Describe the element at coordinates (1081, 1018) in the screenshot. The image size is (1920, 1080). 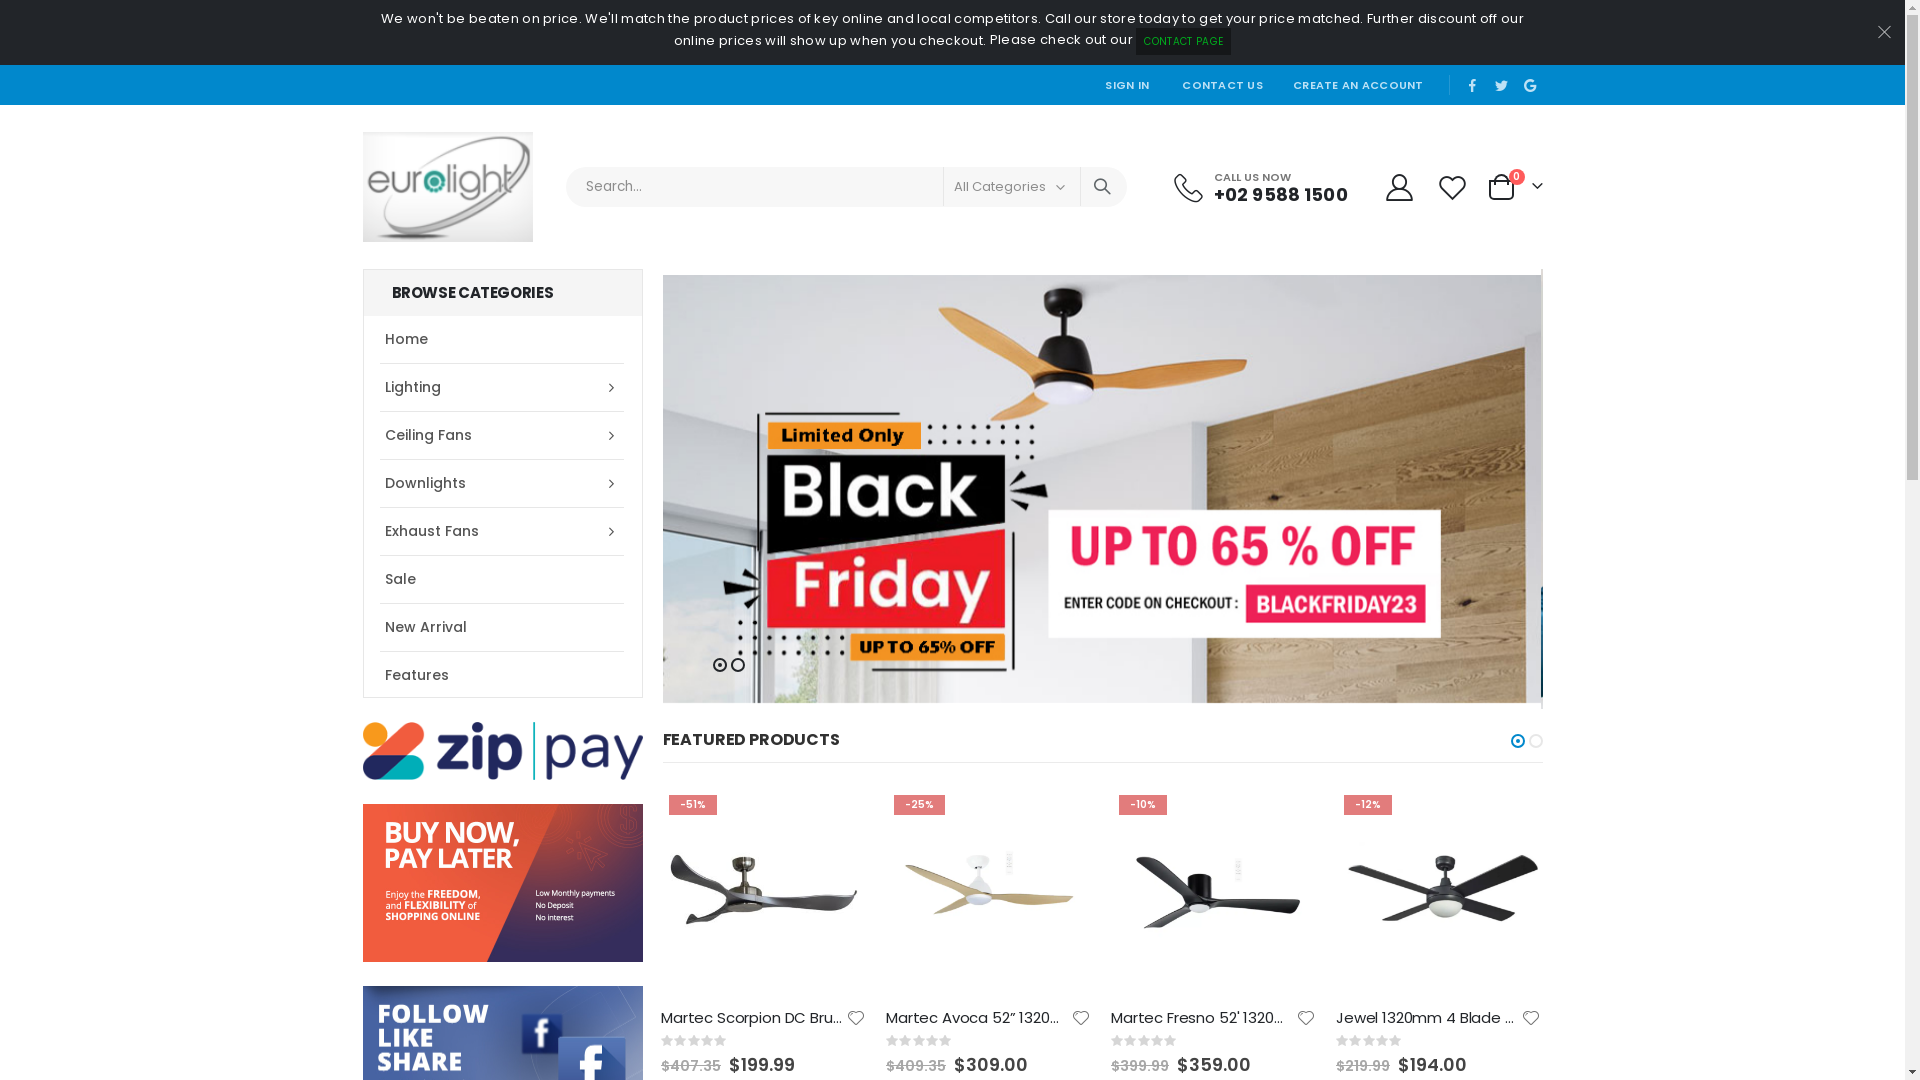
I see `Add to Wish List` at that location.